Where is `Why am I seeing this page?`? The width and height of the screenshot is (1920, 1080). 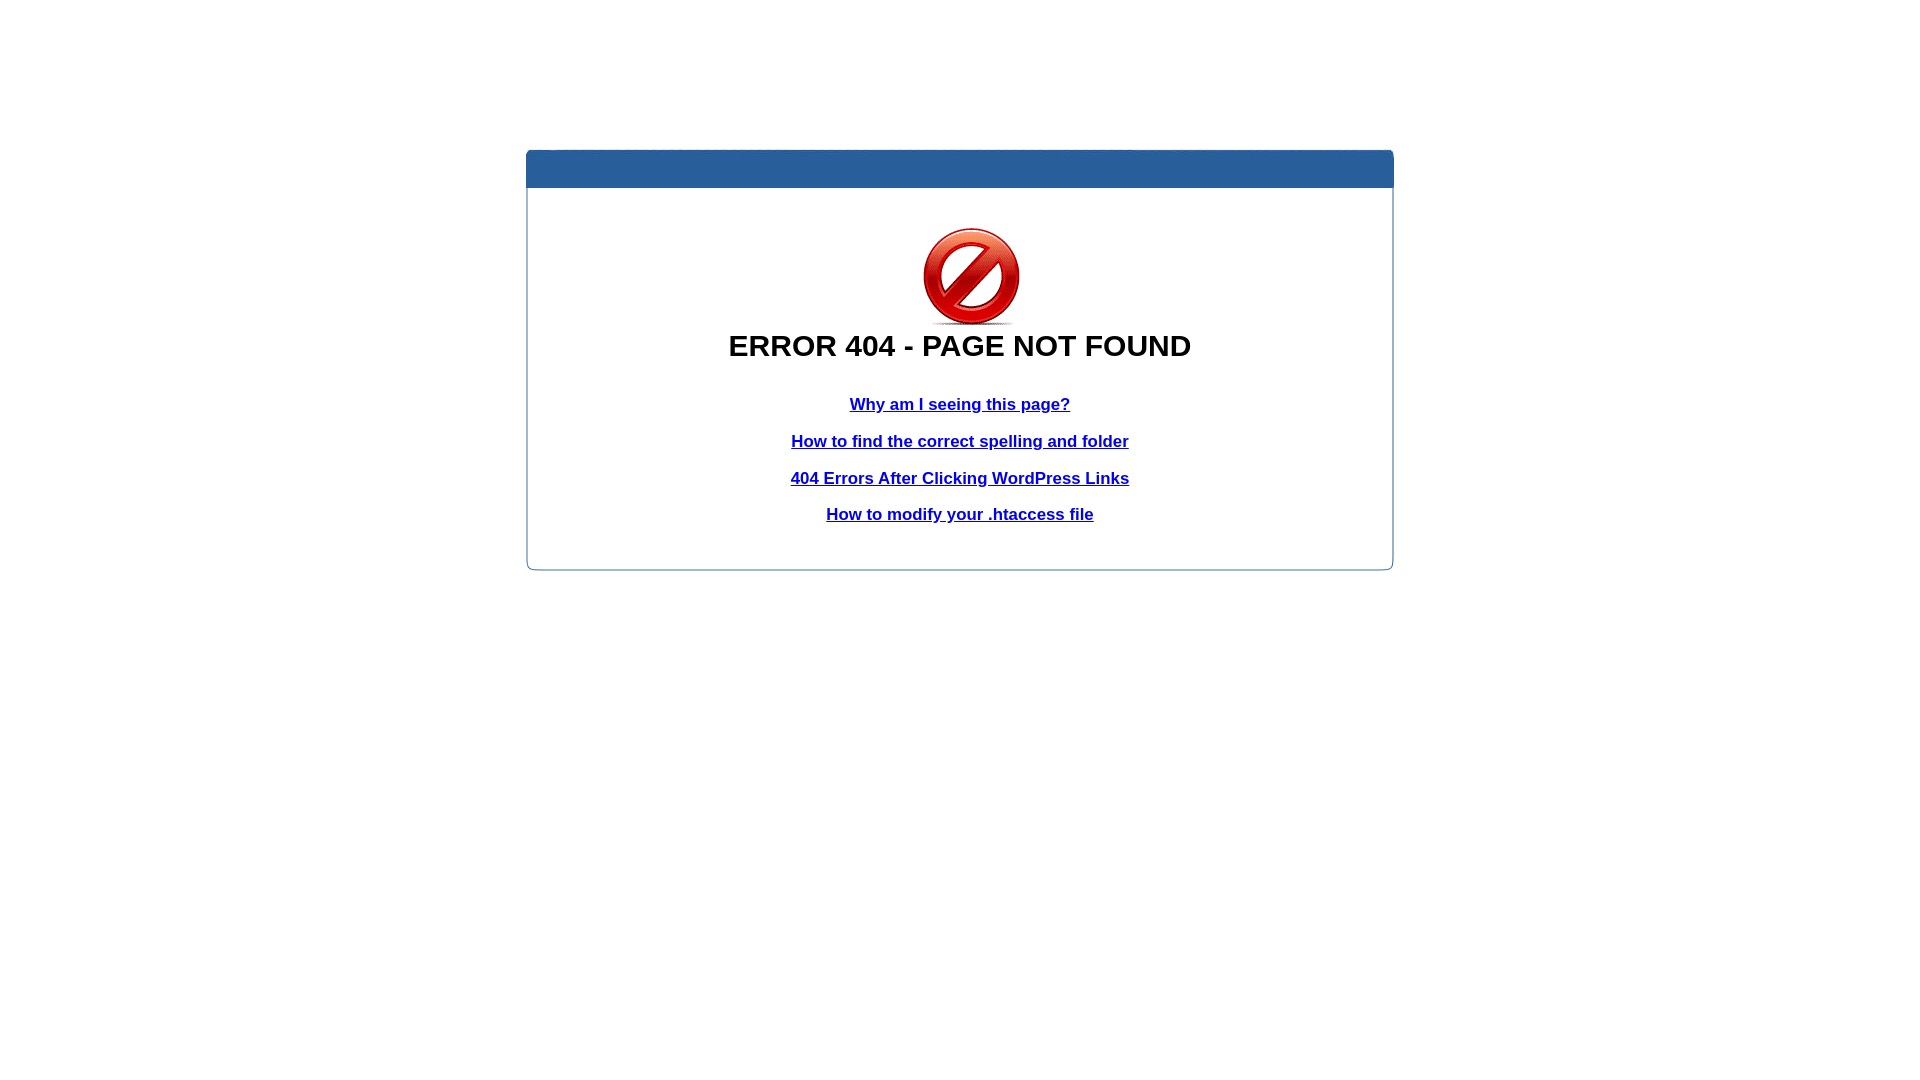 Why am I seeing this page? is located at coordinates (960, 404).